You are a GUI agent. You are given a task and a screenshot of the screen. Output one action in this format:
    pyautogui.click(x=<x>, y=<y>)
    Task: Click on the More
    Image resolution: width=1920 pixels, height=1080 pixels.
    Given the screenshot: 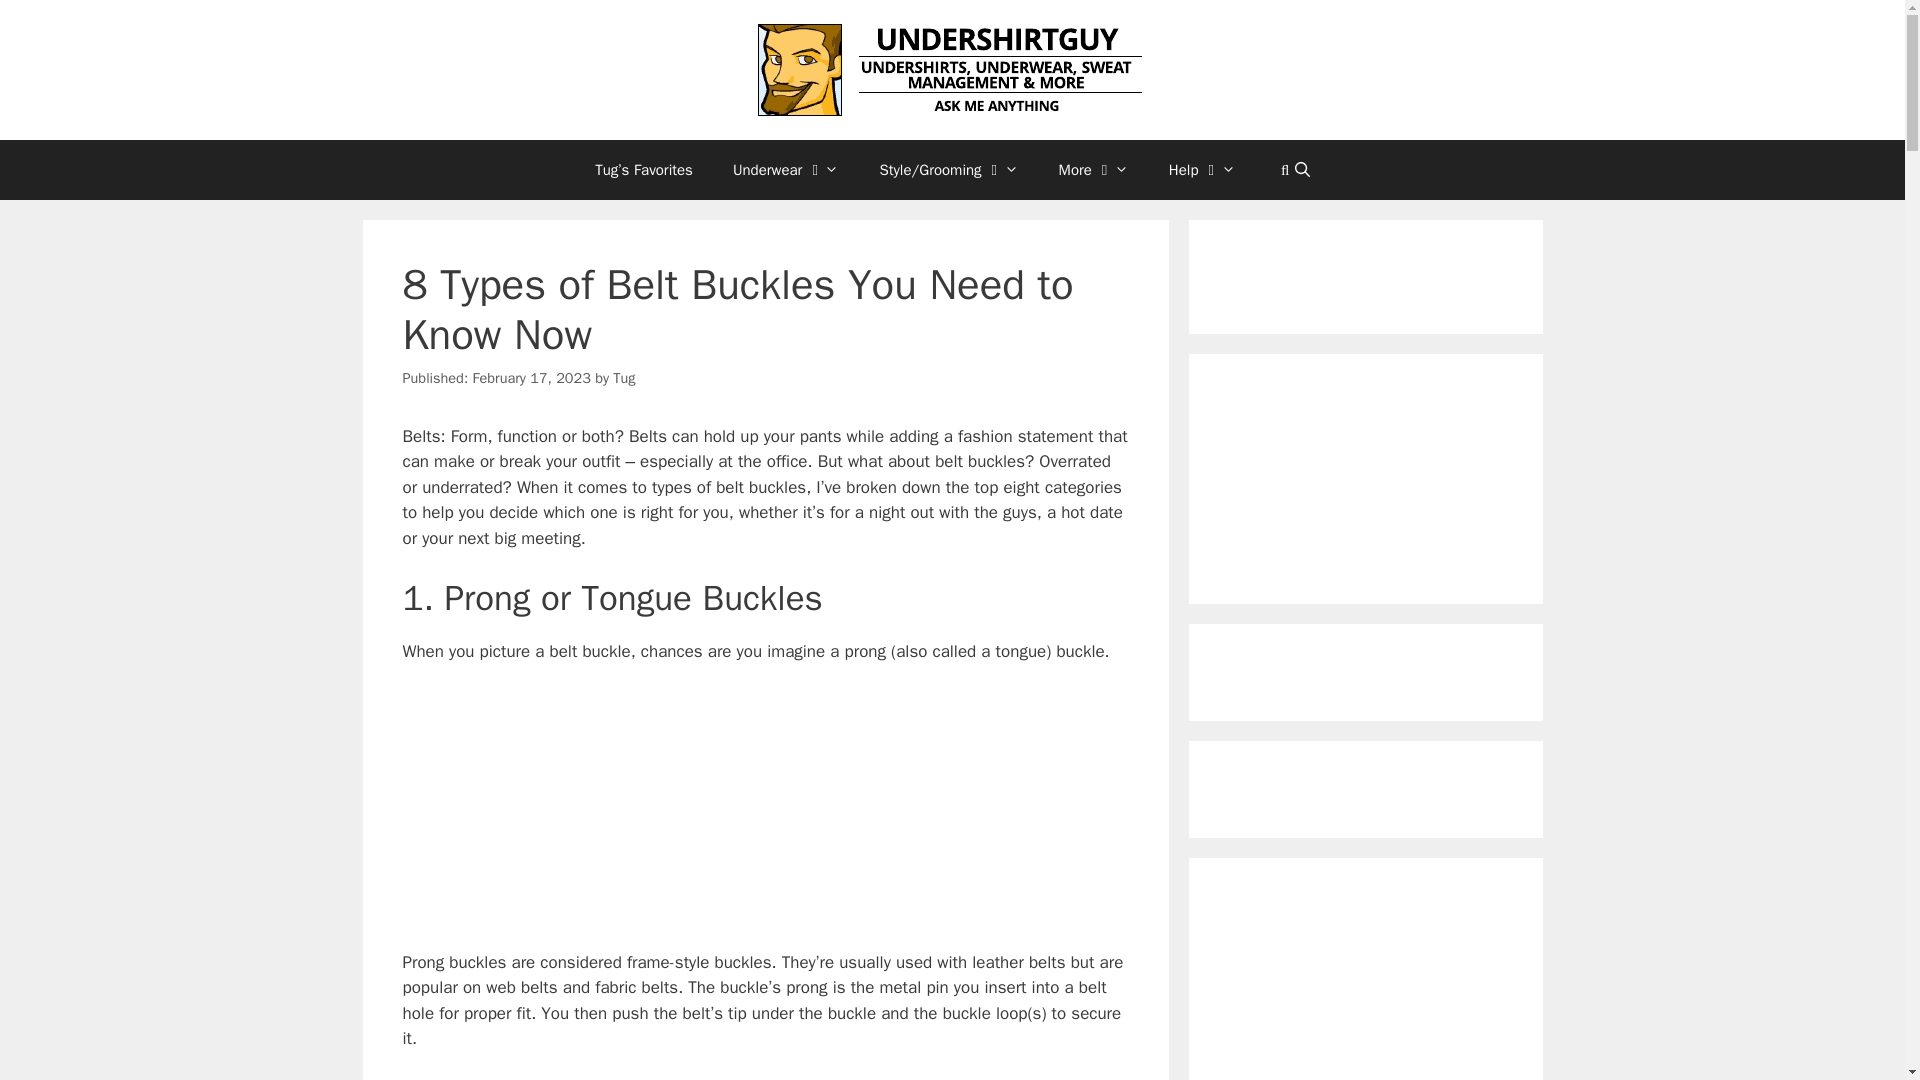 What is the action you would take?
    pyautogui.click(x=1093, y=170)
    